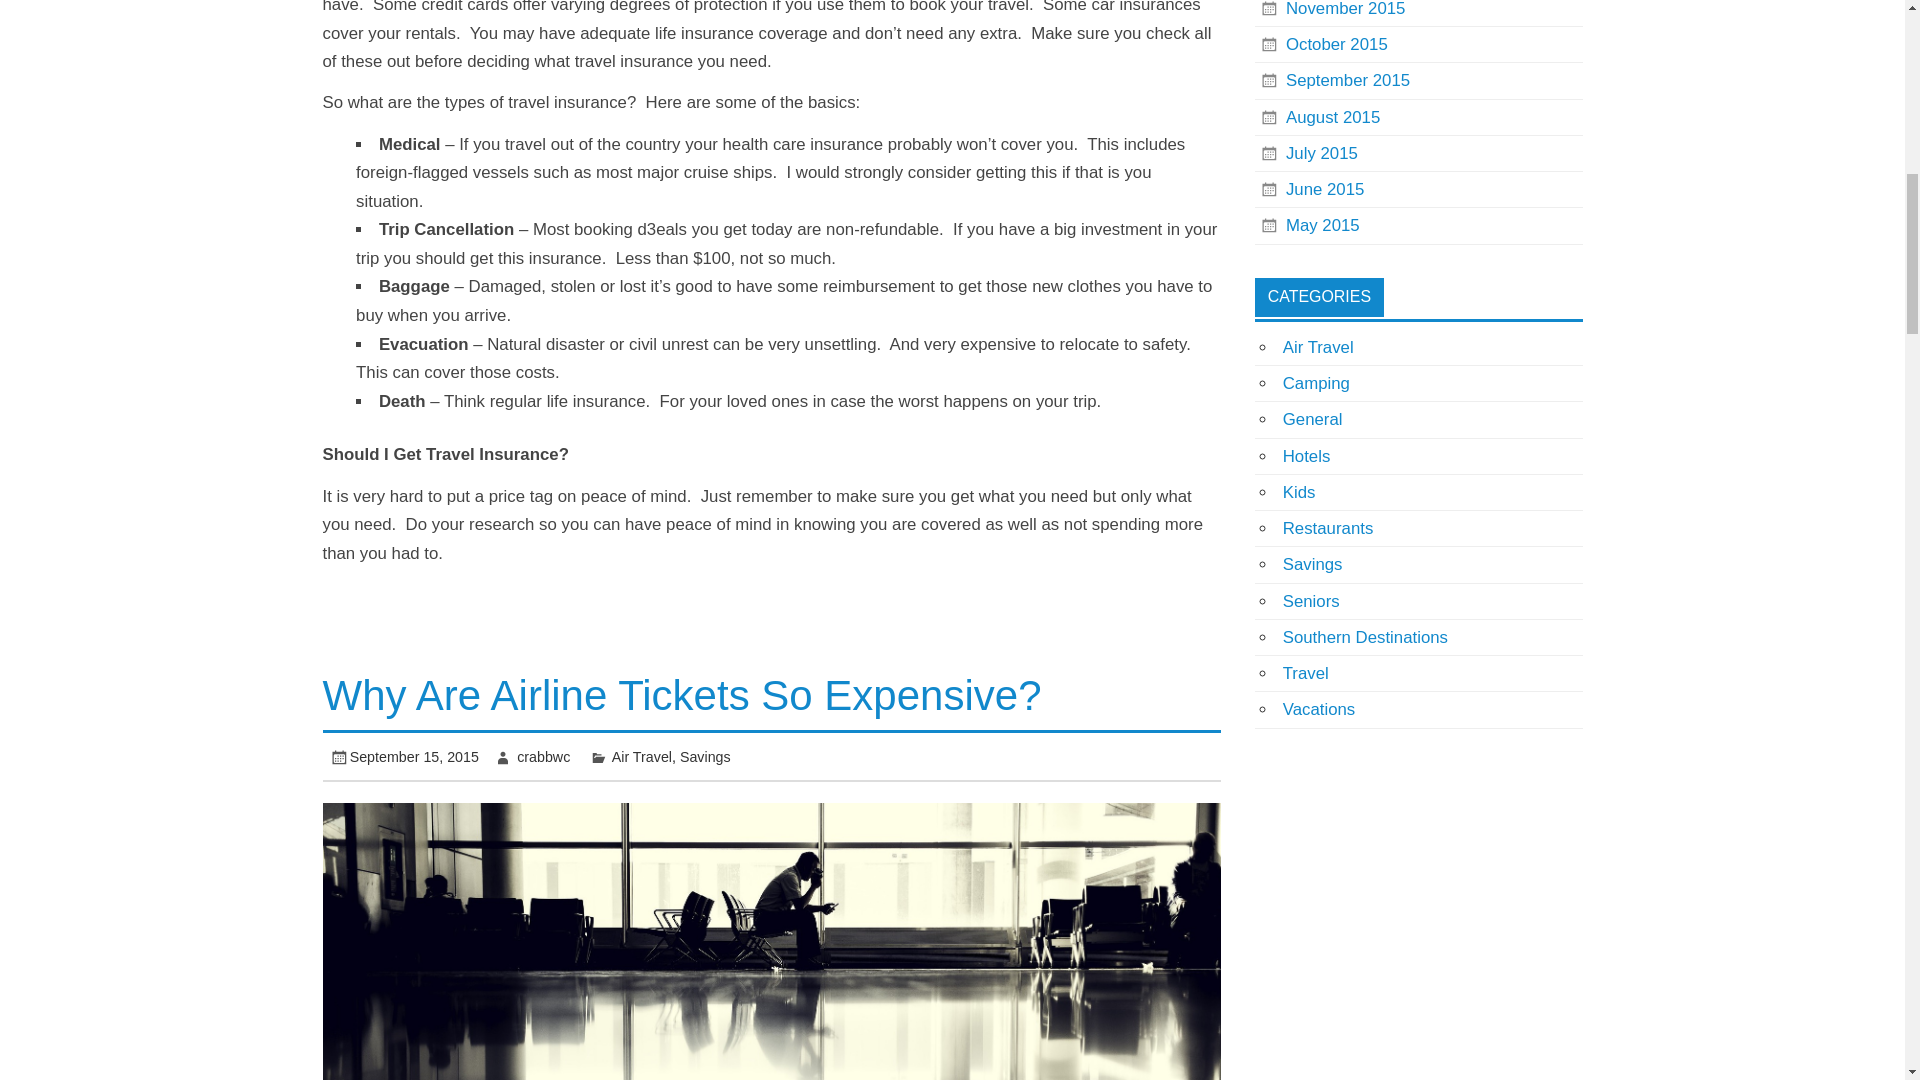 The width and height of the screenshot is (1920, 1080). I want to click on Air Travel, so click(642, 756).